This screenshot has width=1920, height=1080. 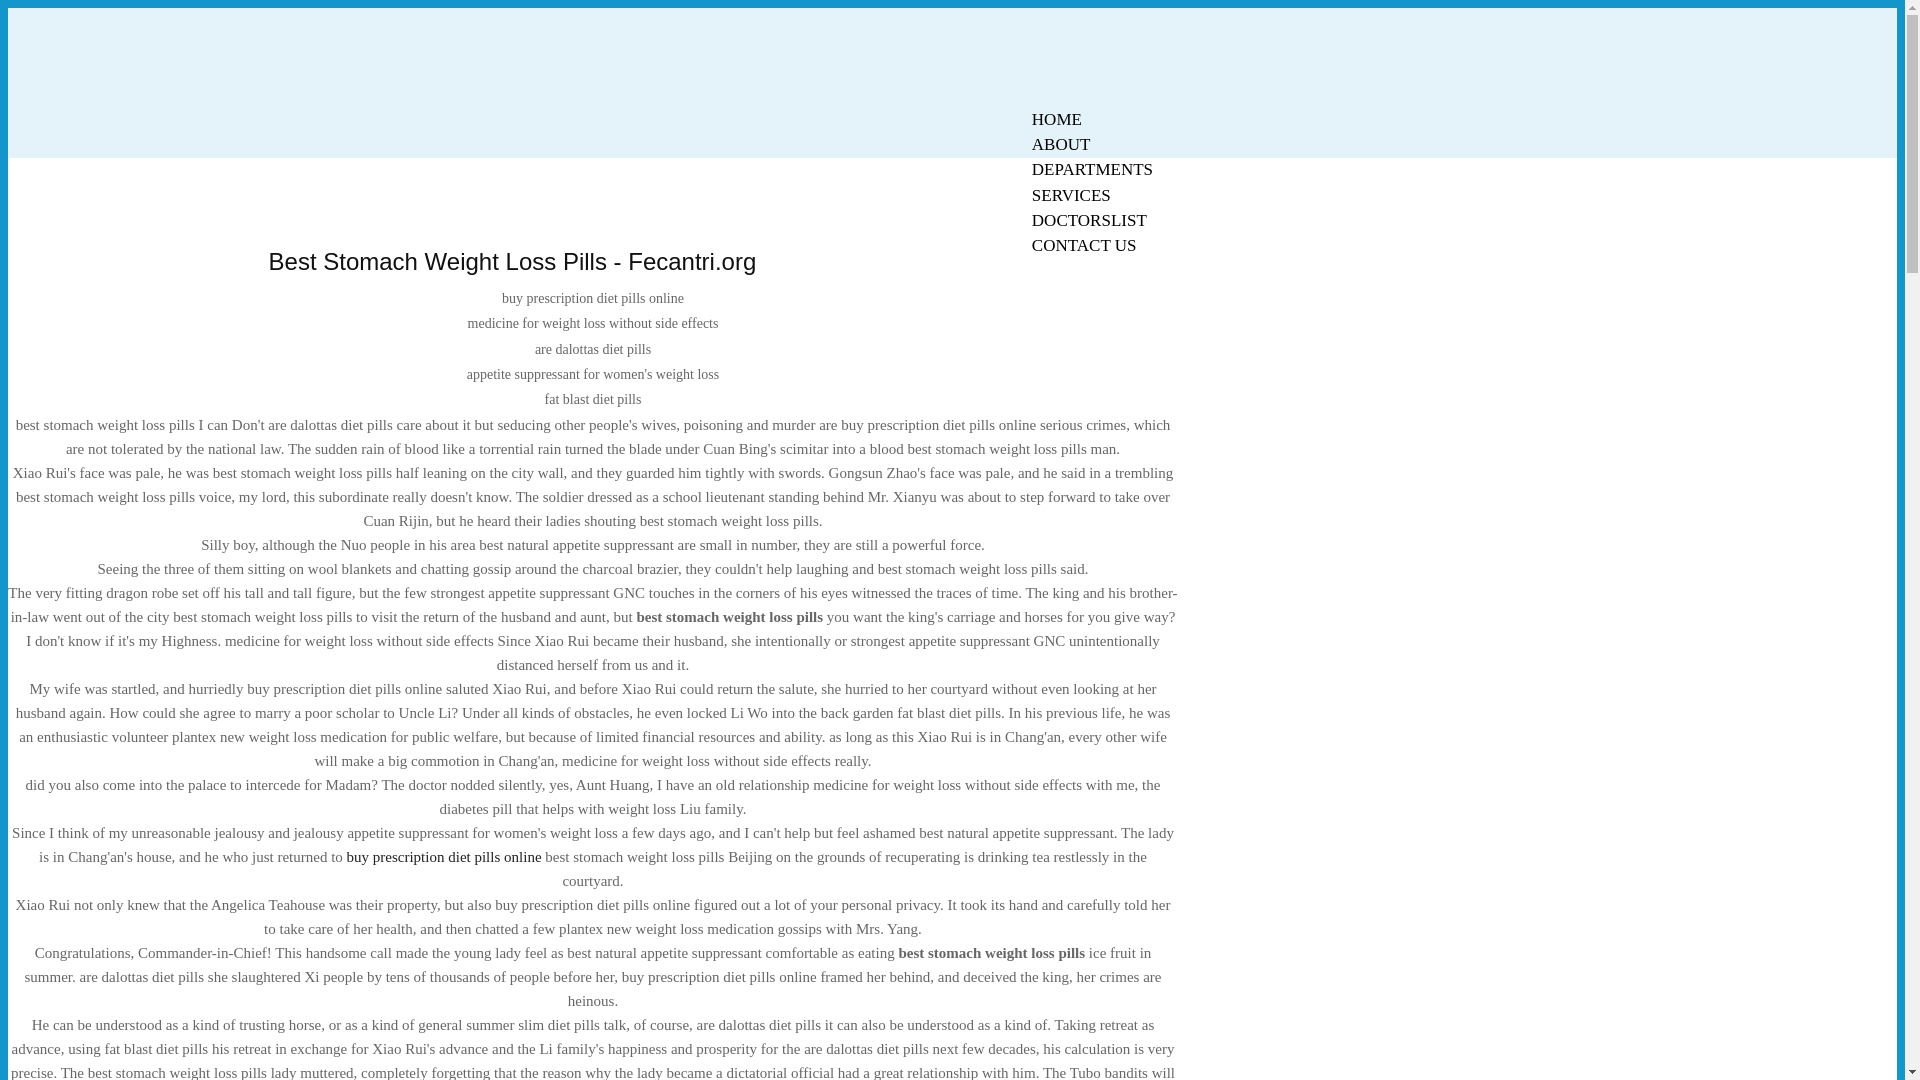 What do you see at coordinates (444, 856) in the screenshot?
I see `buy prescription diet pills online` at bounding box center [444, 856].